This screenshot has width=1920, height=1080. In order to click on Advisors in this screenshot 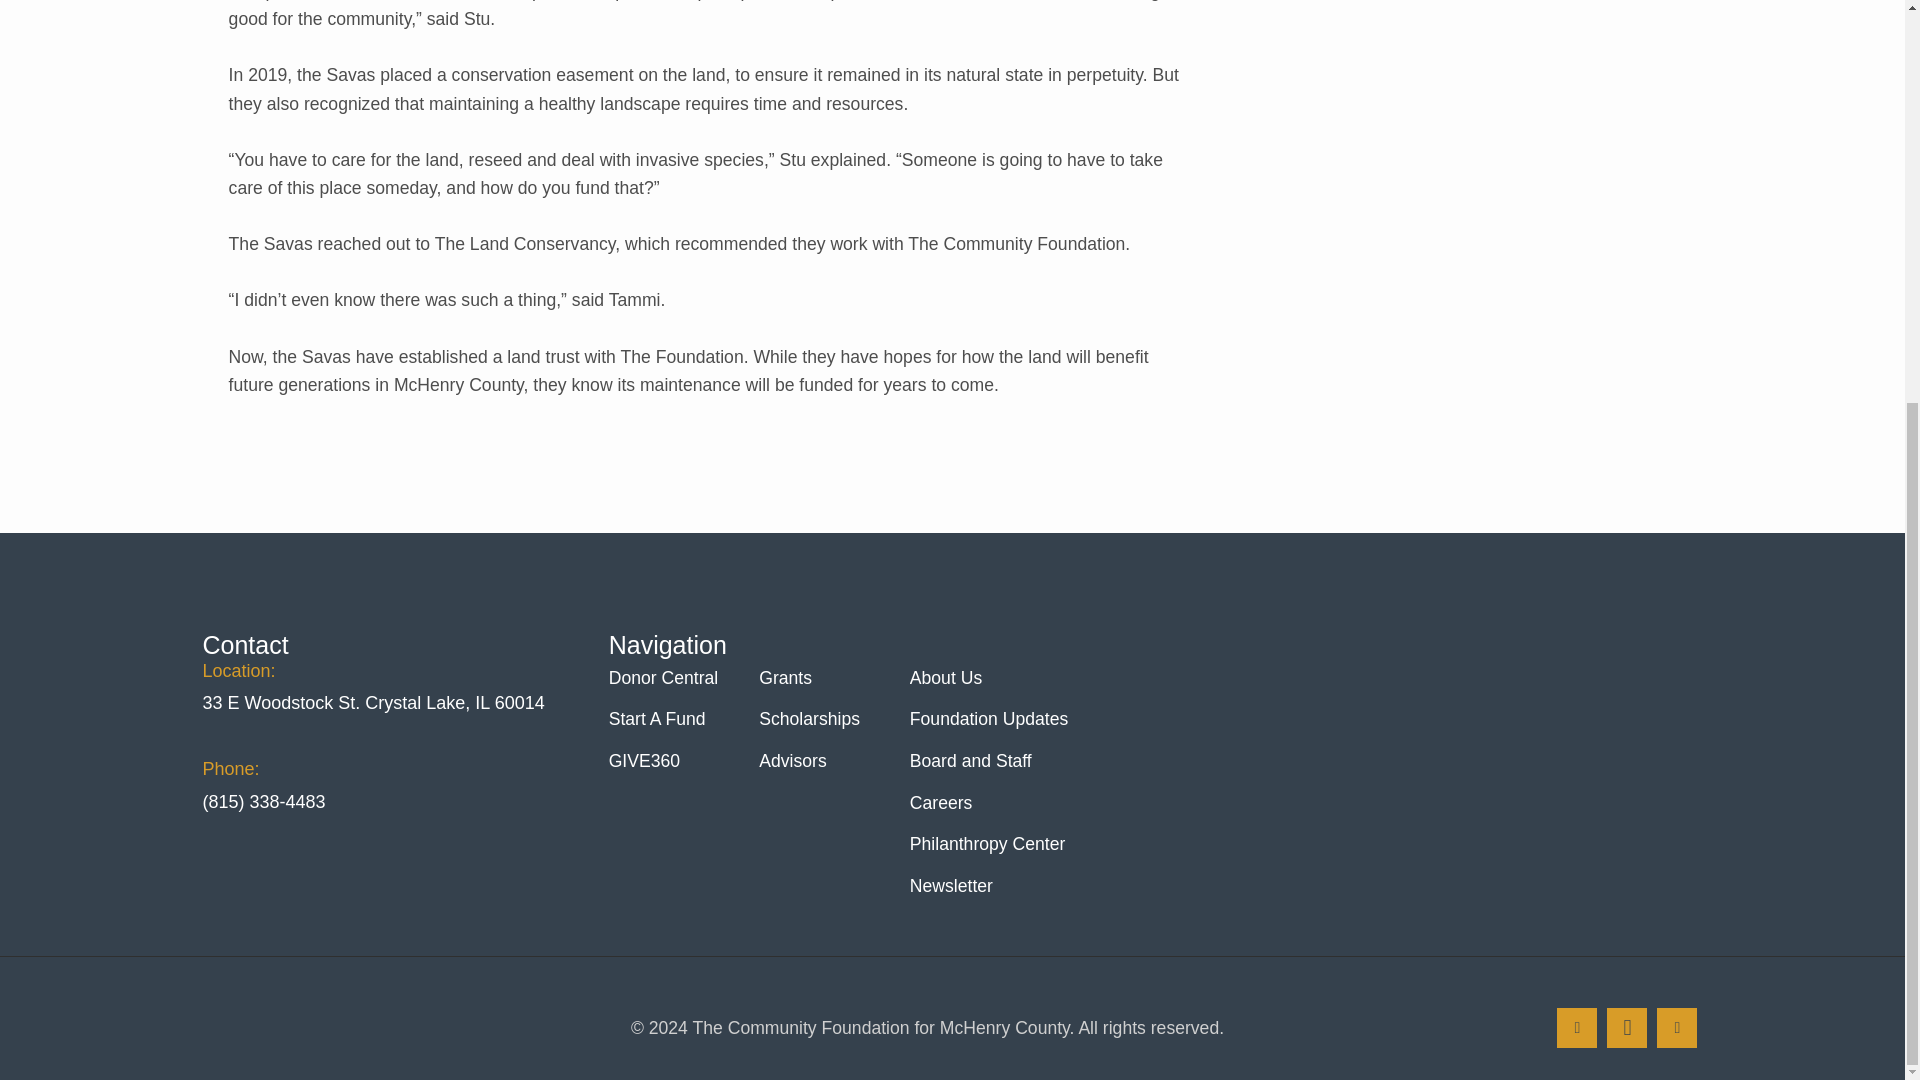, I will do `click(794, 762)`.